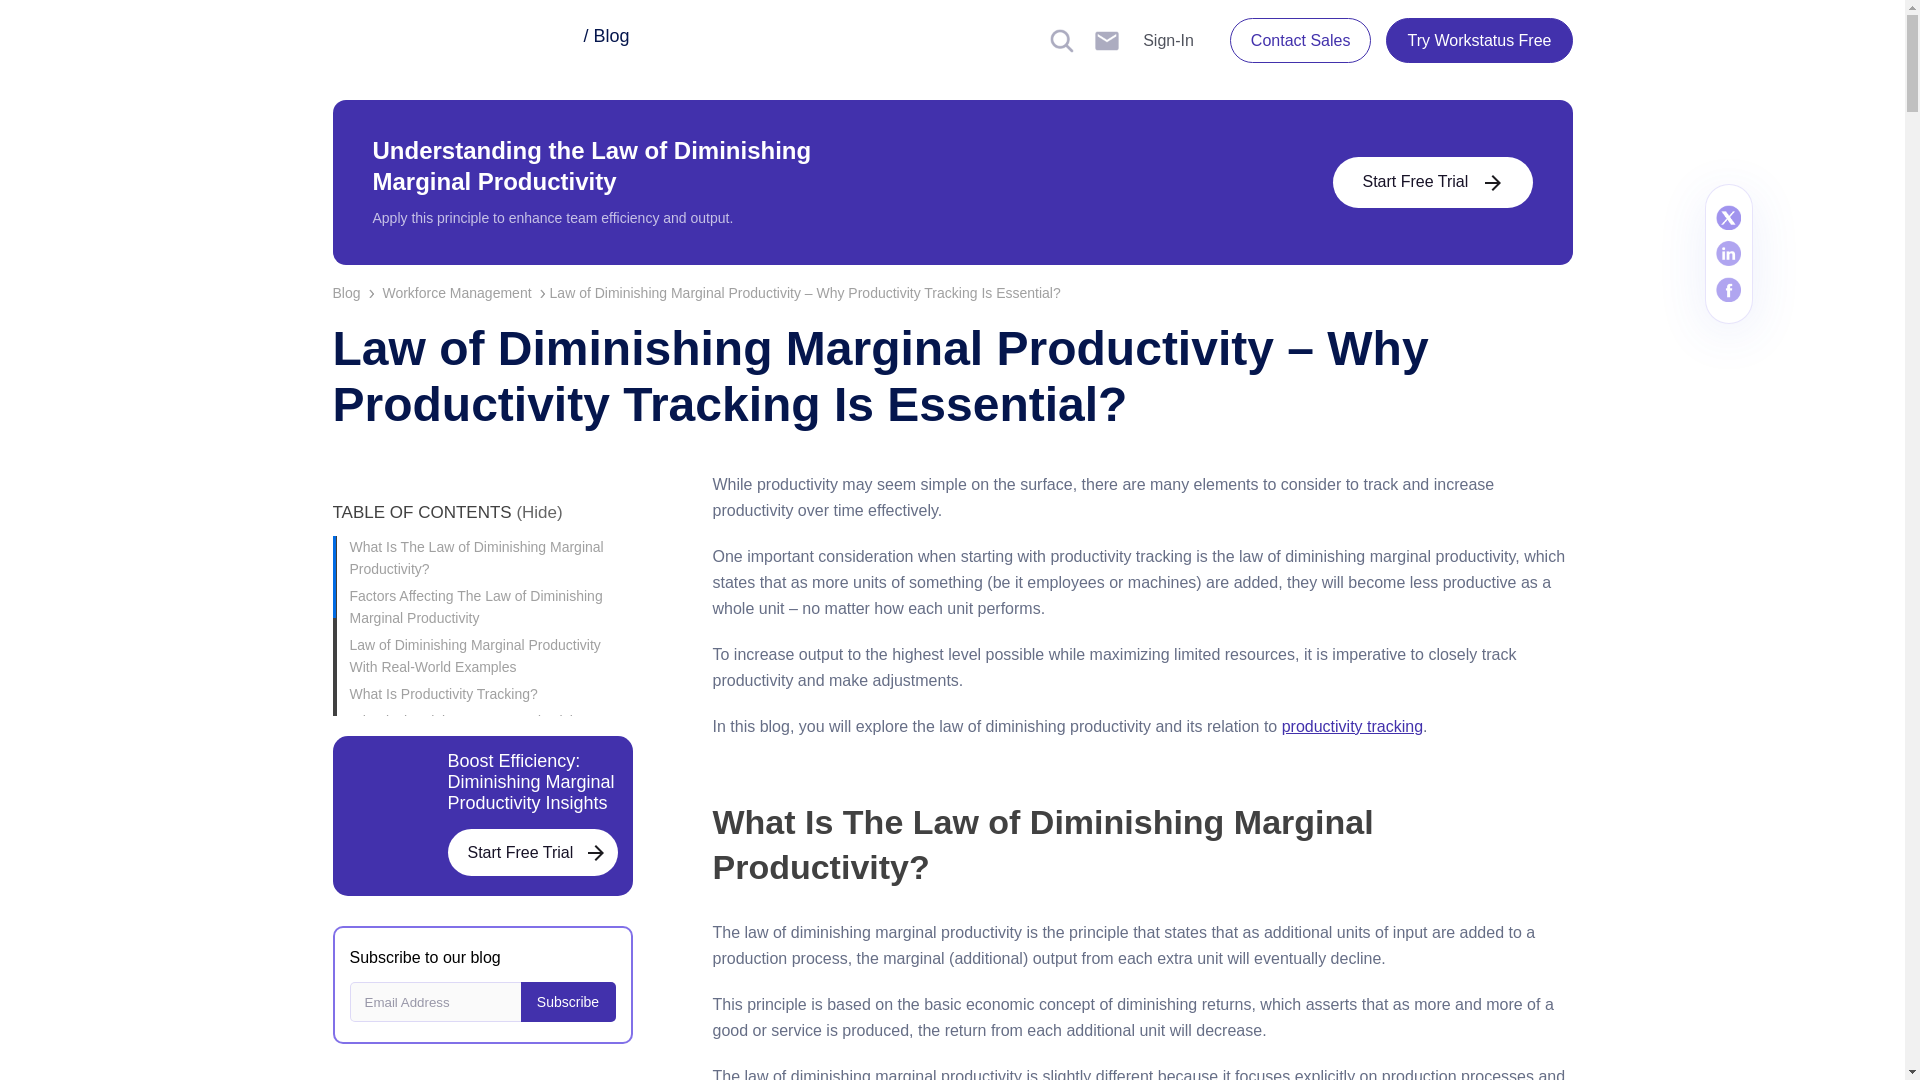 The width and height of the screenshot is (1920, 1080). Describe the element at coordinates (1479, 40) in the screenshot. I see `Try Workstatus Free` at that location.